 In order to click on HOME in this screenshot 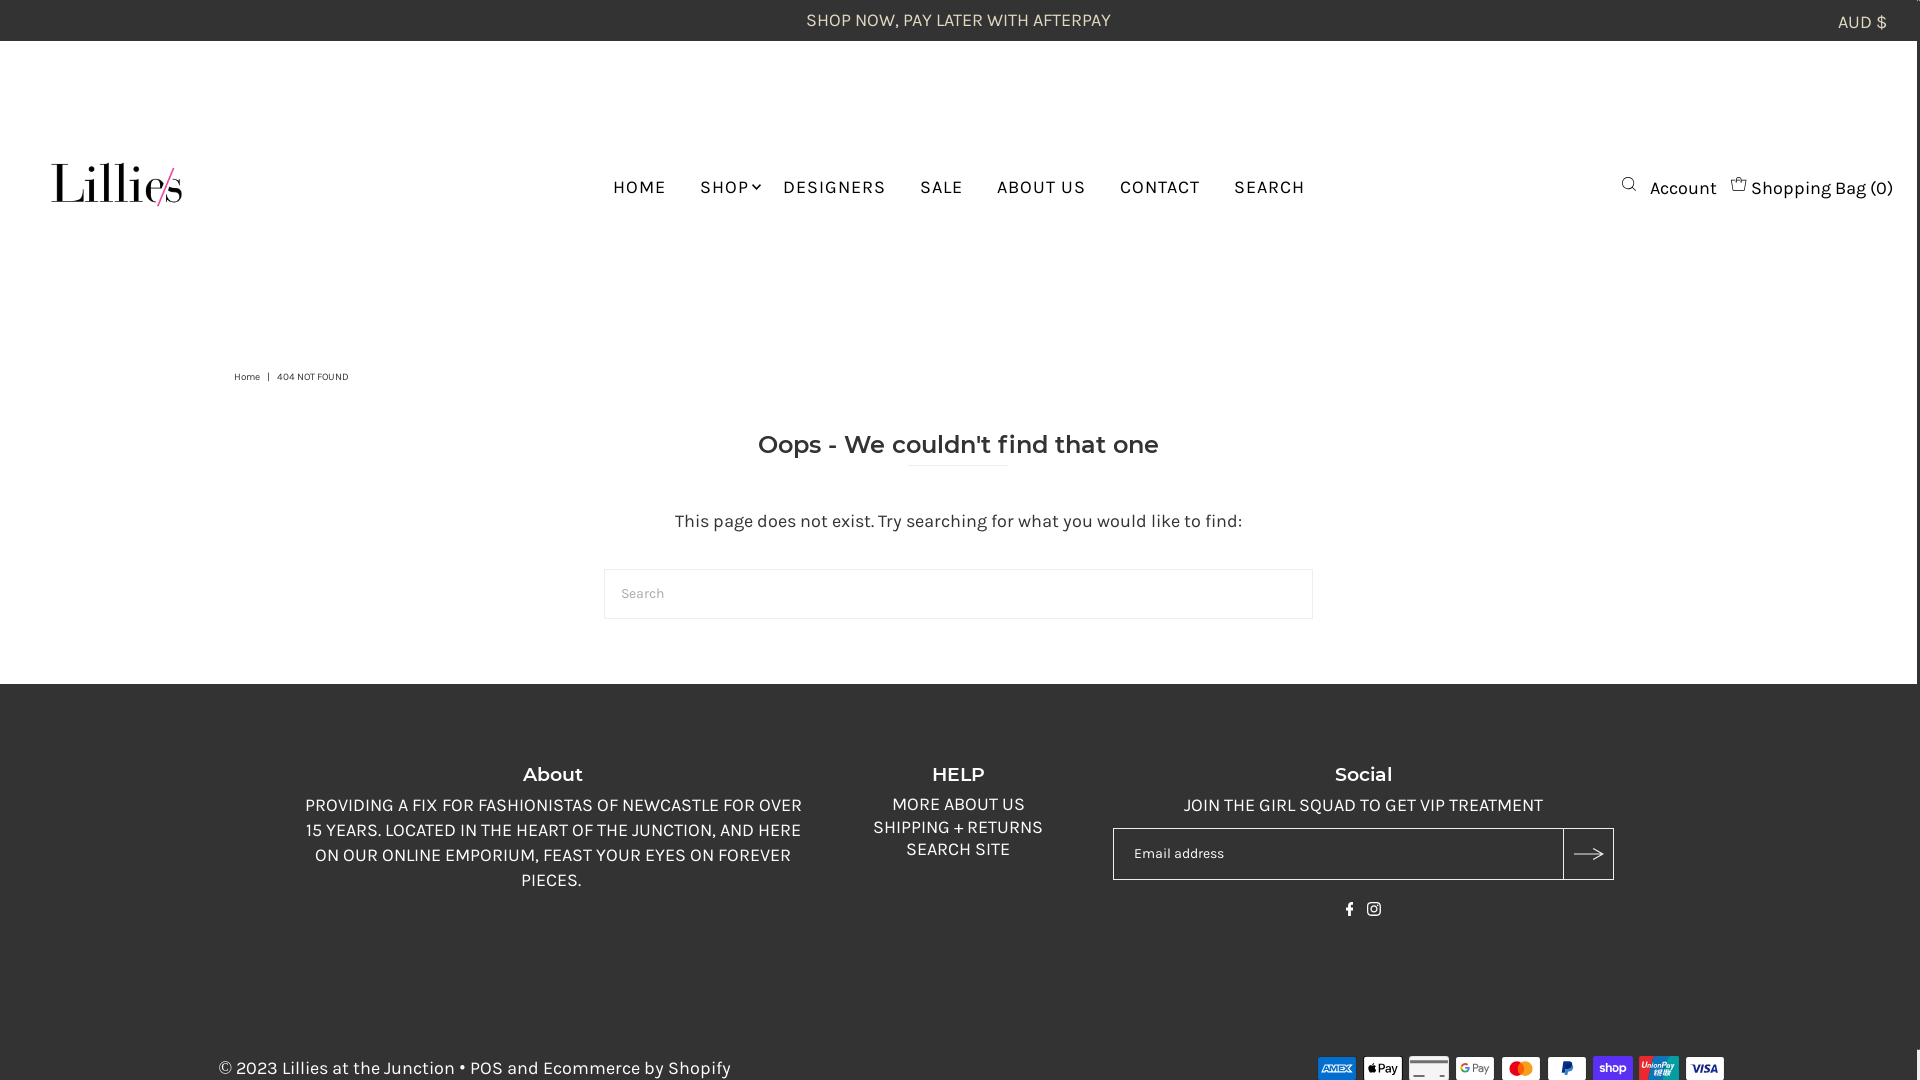, I will do `click(640, 188)`.